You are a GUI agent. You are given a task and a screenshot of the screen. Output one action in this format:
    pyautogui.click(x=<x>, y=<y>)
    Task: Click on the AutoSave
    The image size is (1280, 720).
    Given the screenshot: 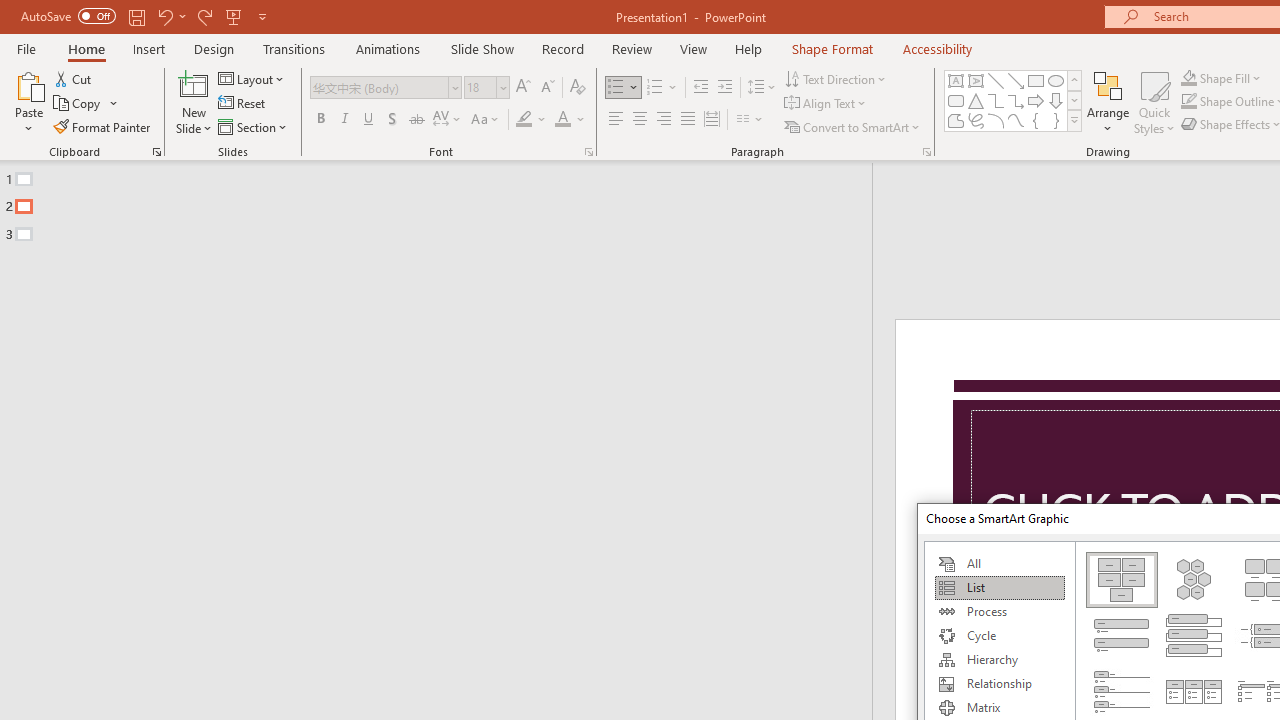 What is the action you would take?
    pyautogui.click(x=68, y=16)
    